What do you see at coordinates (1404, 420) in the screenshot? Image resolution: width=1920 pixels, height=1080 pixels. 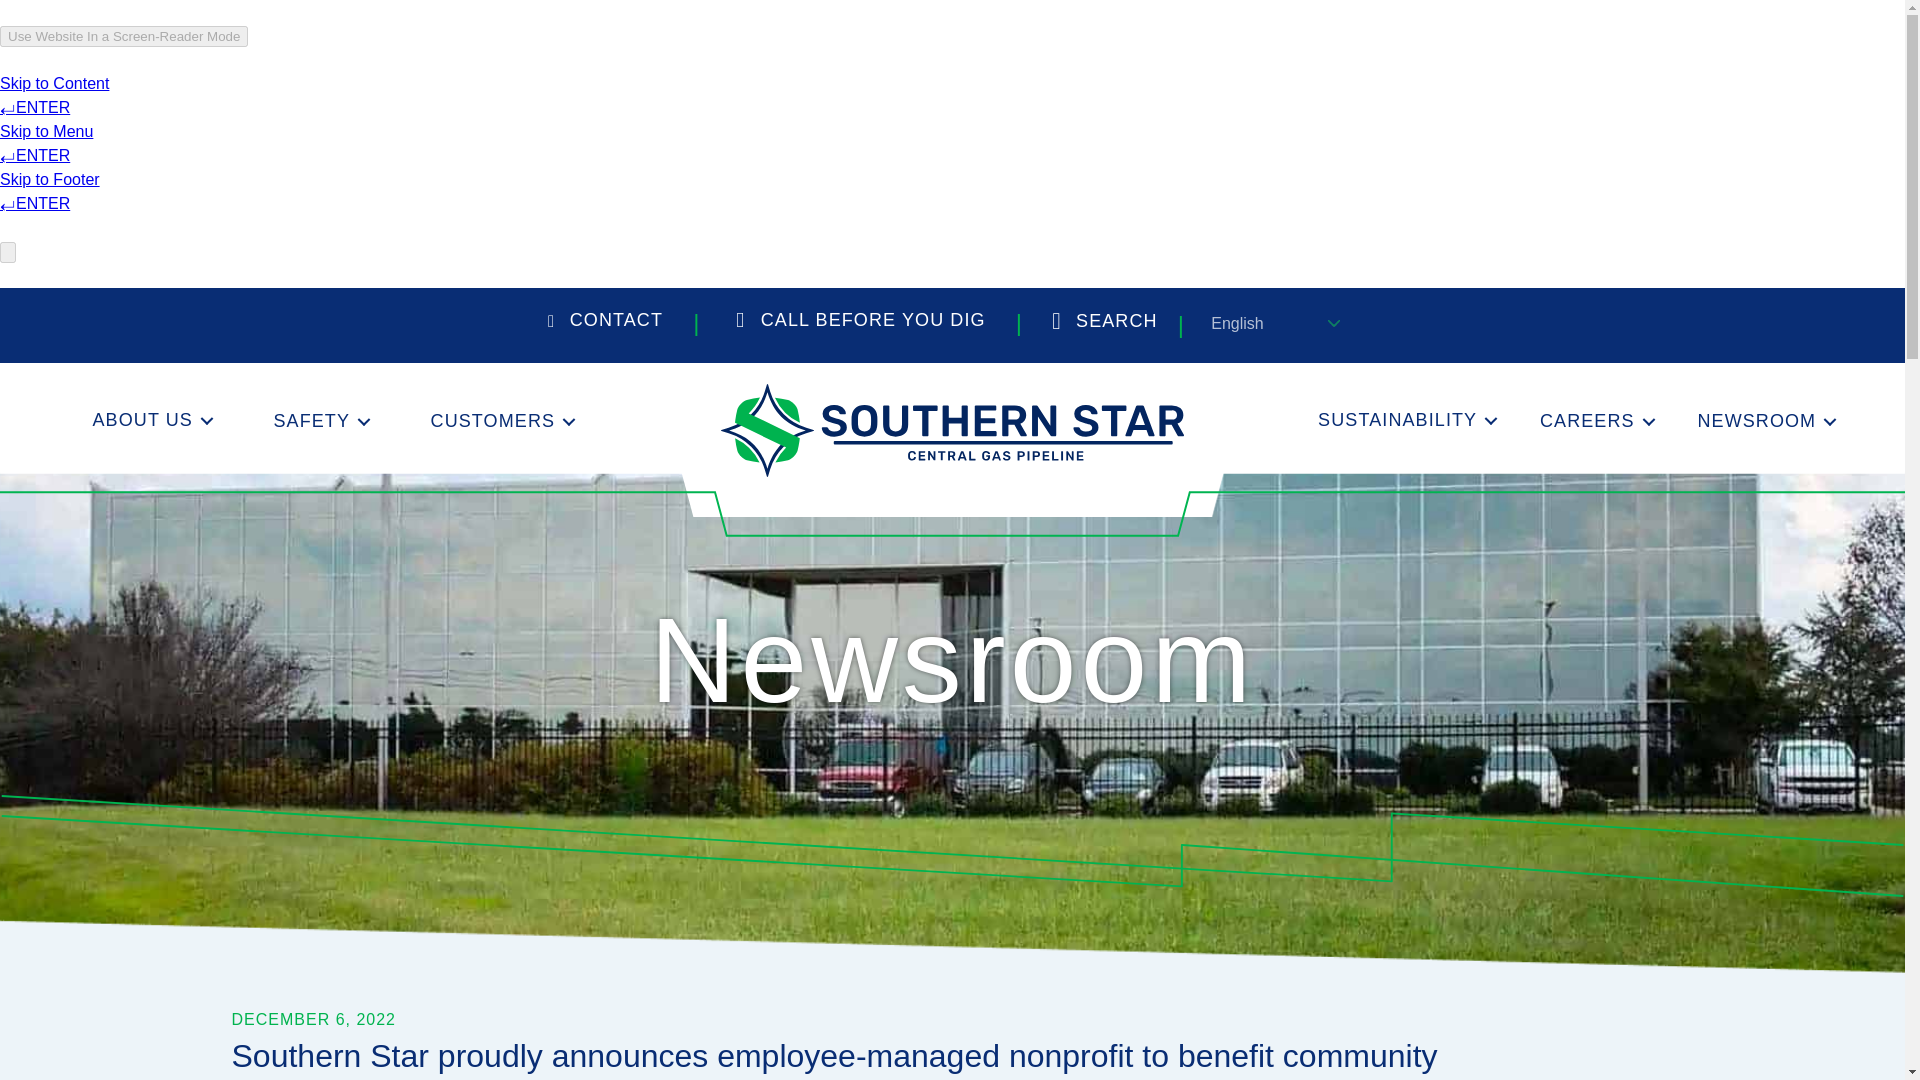 I see `SUSTAINABILITY` at bounding box center [1404, 420].